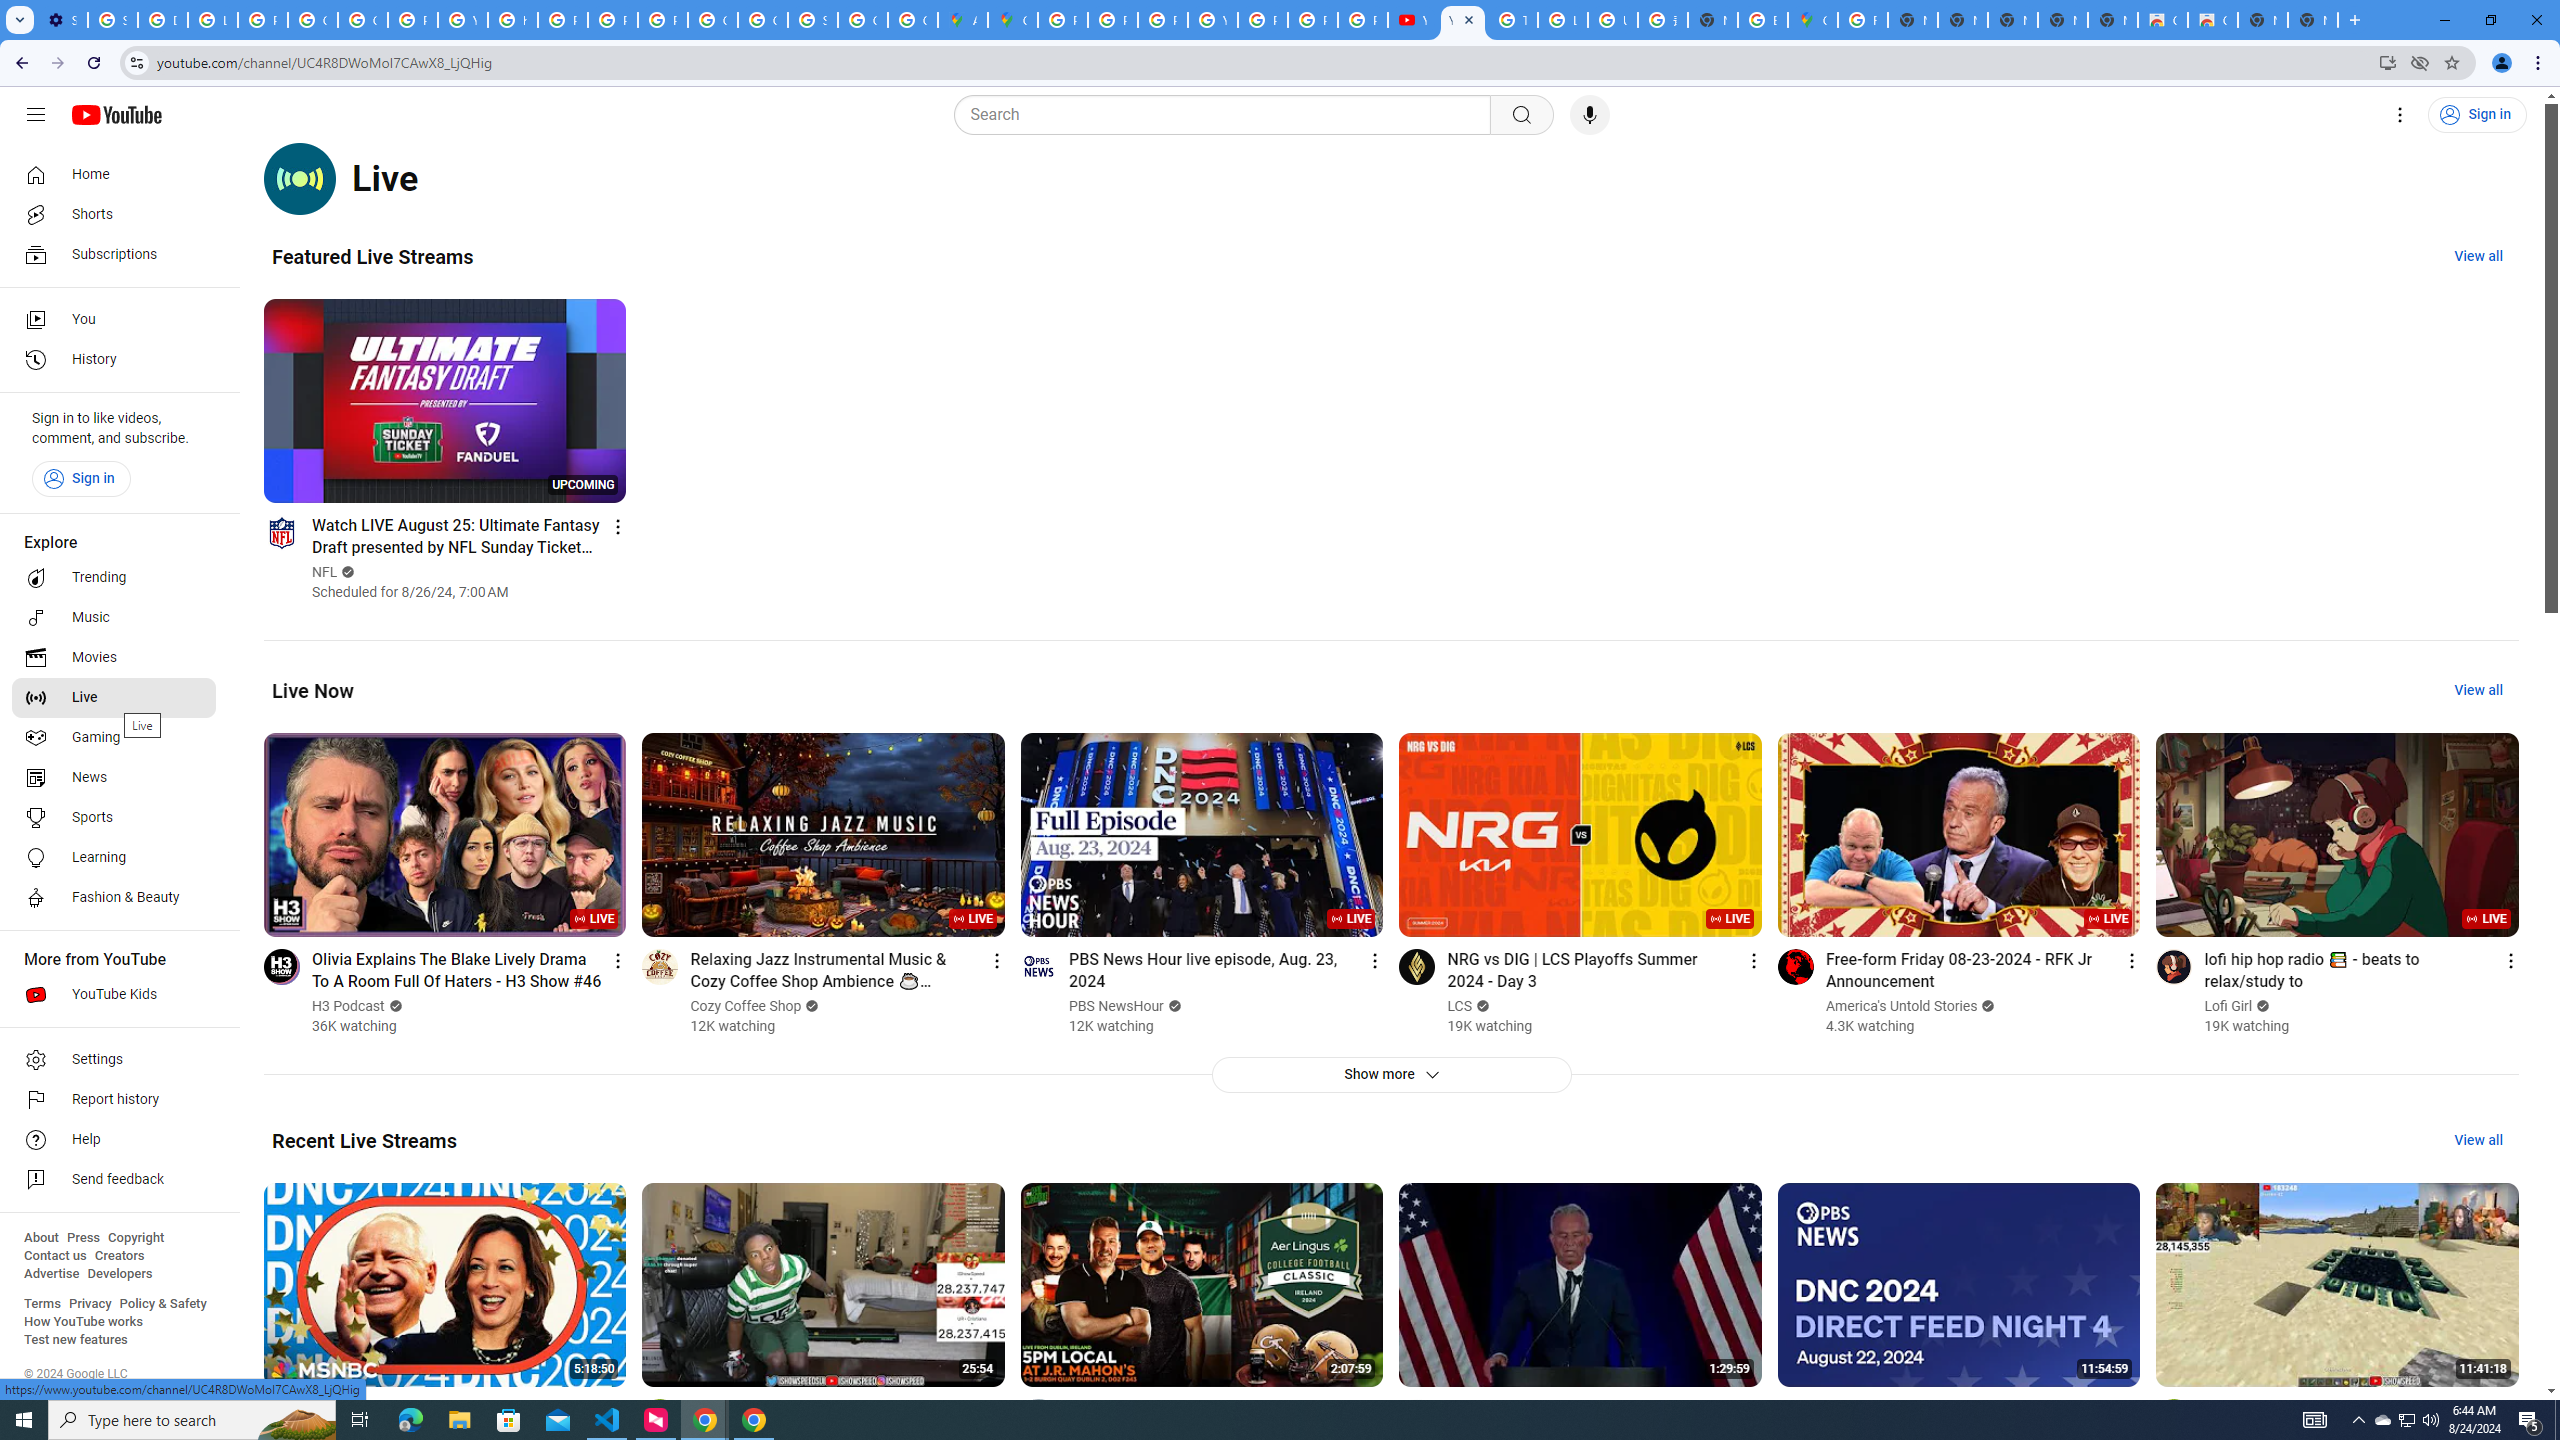 The image size is (2560, 1440). What do you see at coordinates (512, 20) in the screenshot?
I see `https://scholar.google.com/` at bounding box center [512, 20].